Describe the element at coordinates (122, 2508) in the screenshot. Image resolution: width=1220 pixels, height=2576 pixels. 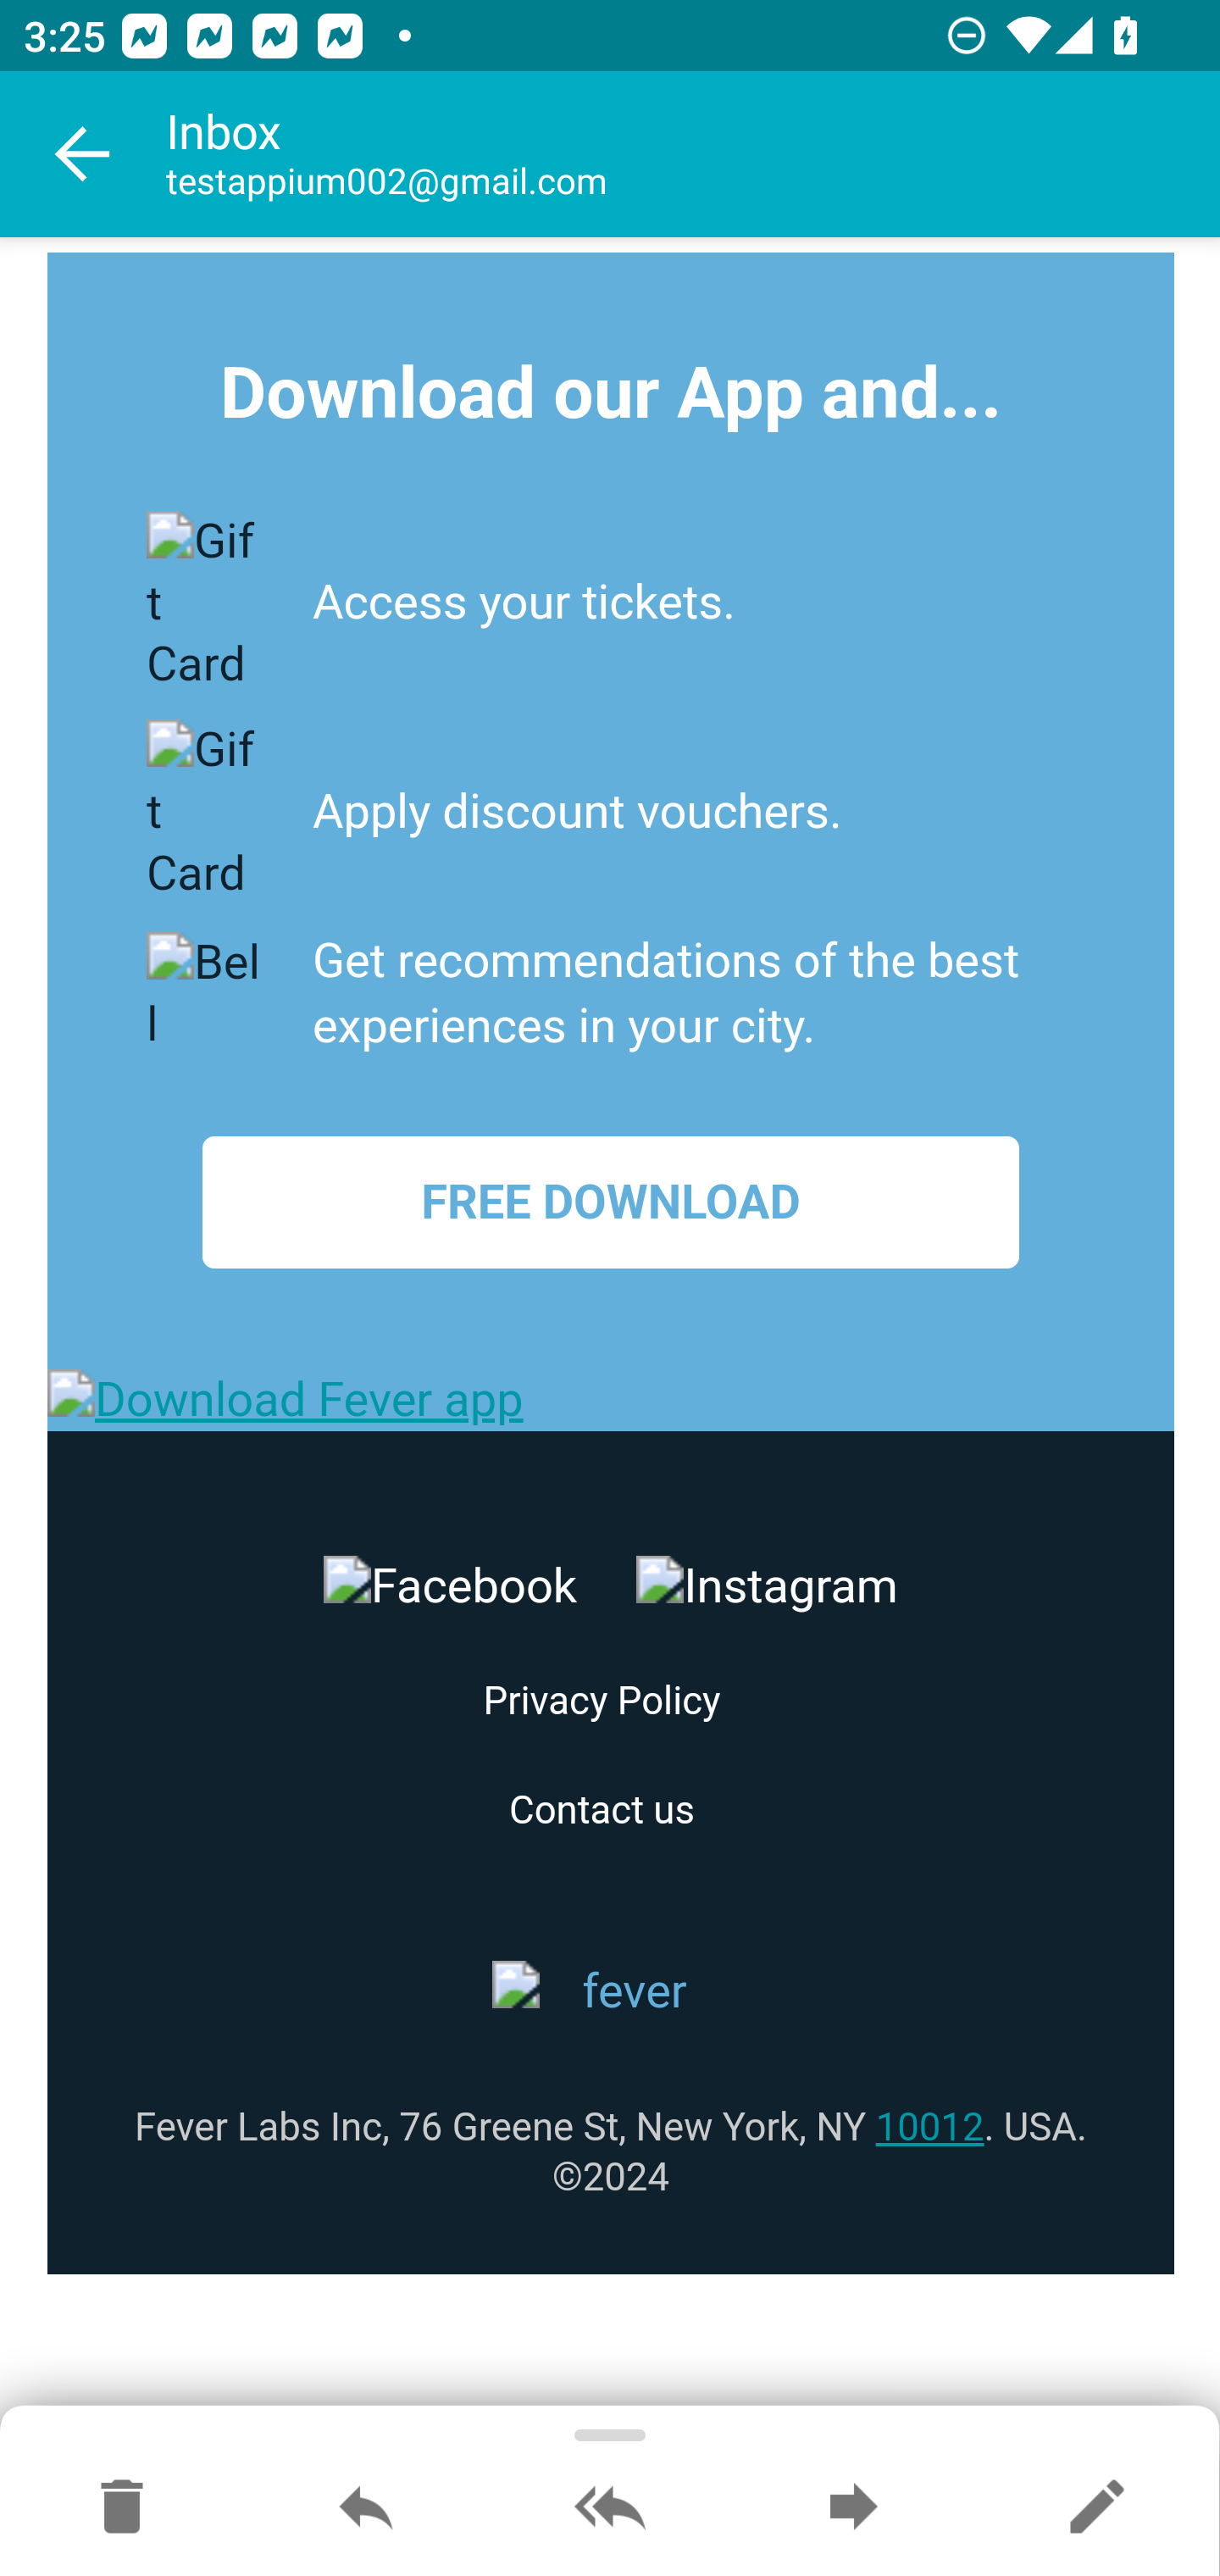
I see `Move to Deleted` at that location.